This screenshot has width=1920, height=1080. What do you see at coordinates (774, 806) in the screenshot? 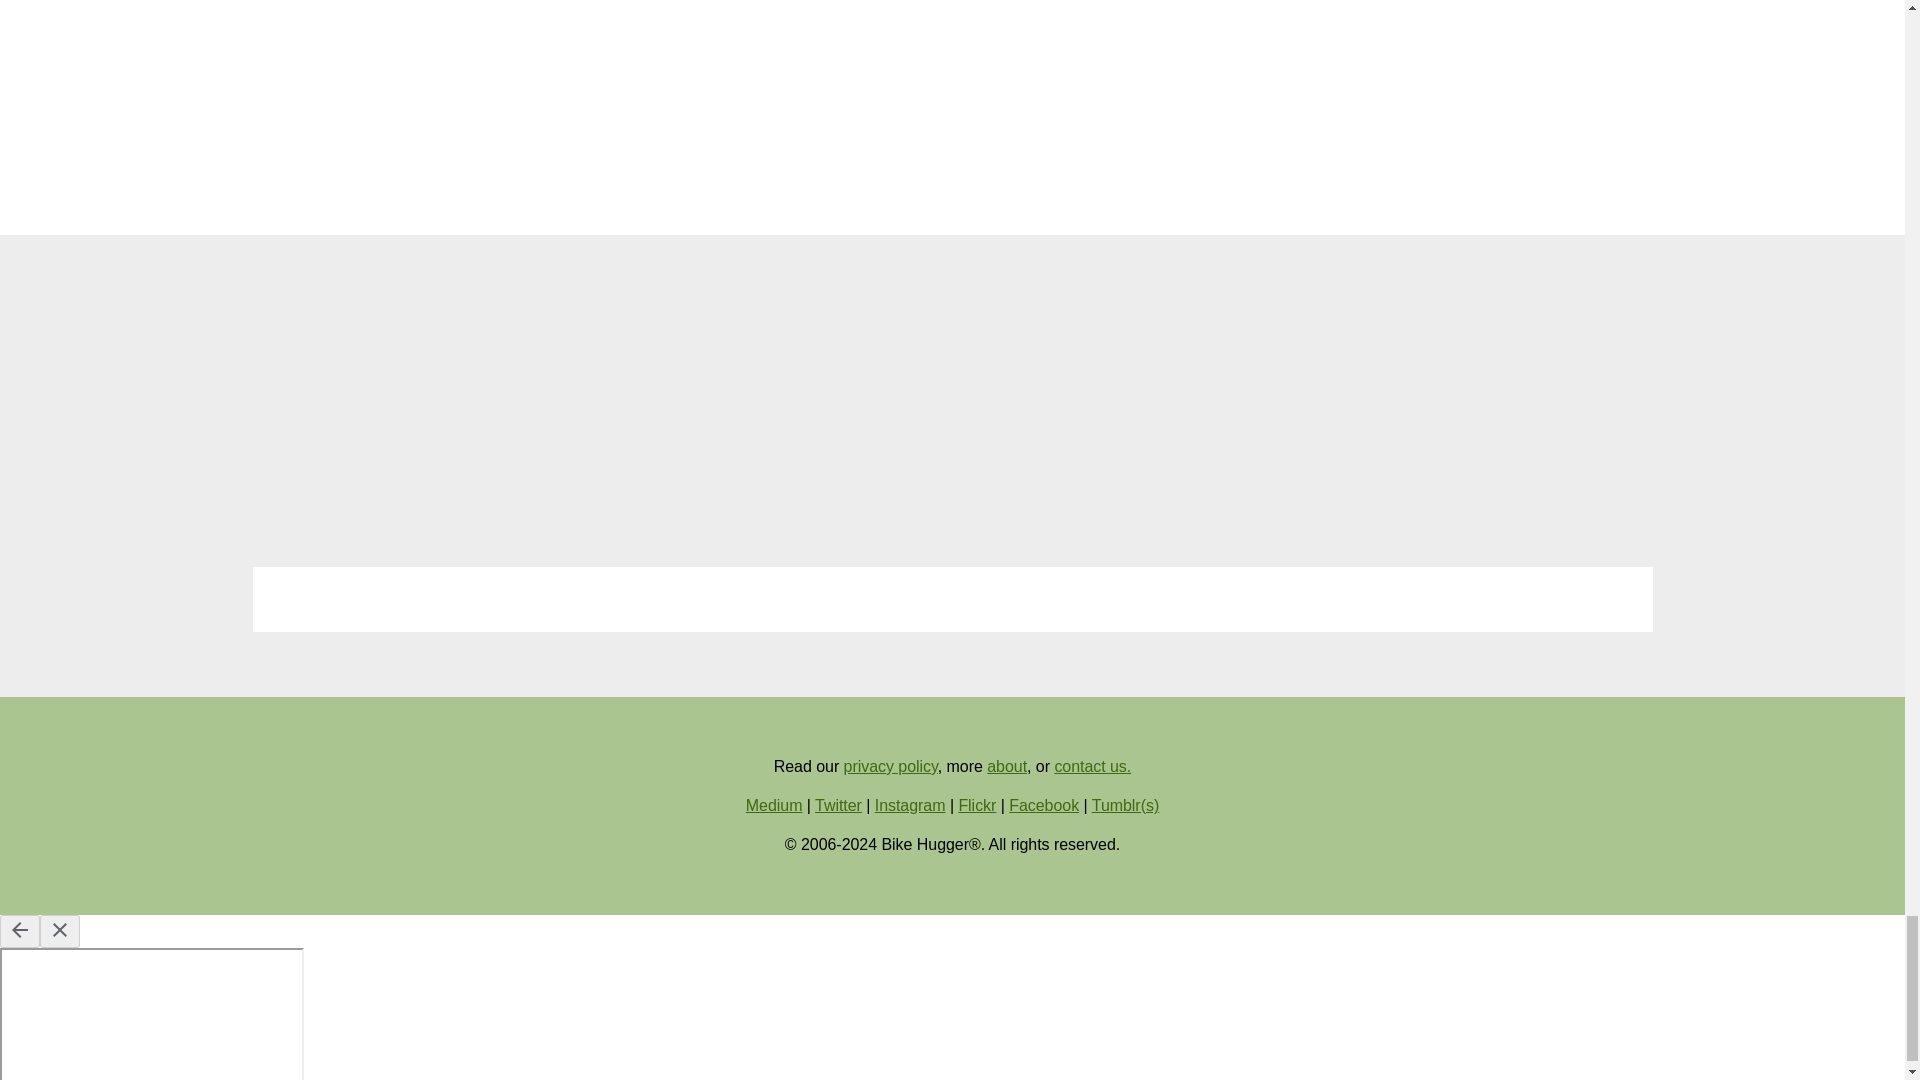
I see `Medium` at bounding box center [774, 806].